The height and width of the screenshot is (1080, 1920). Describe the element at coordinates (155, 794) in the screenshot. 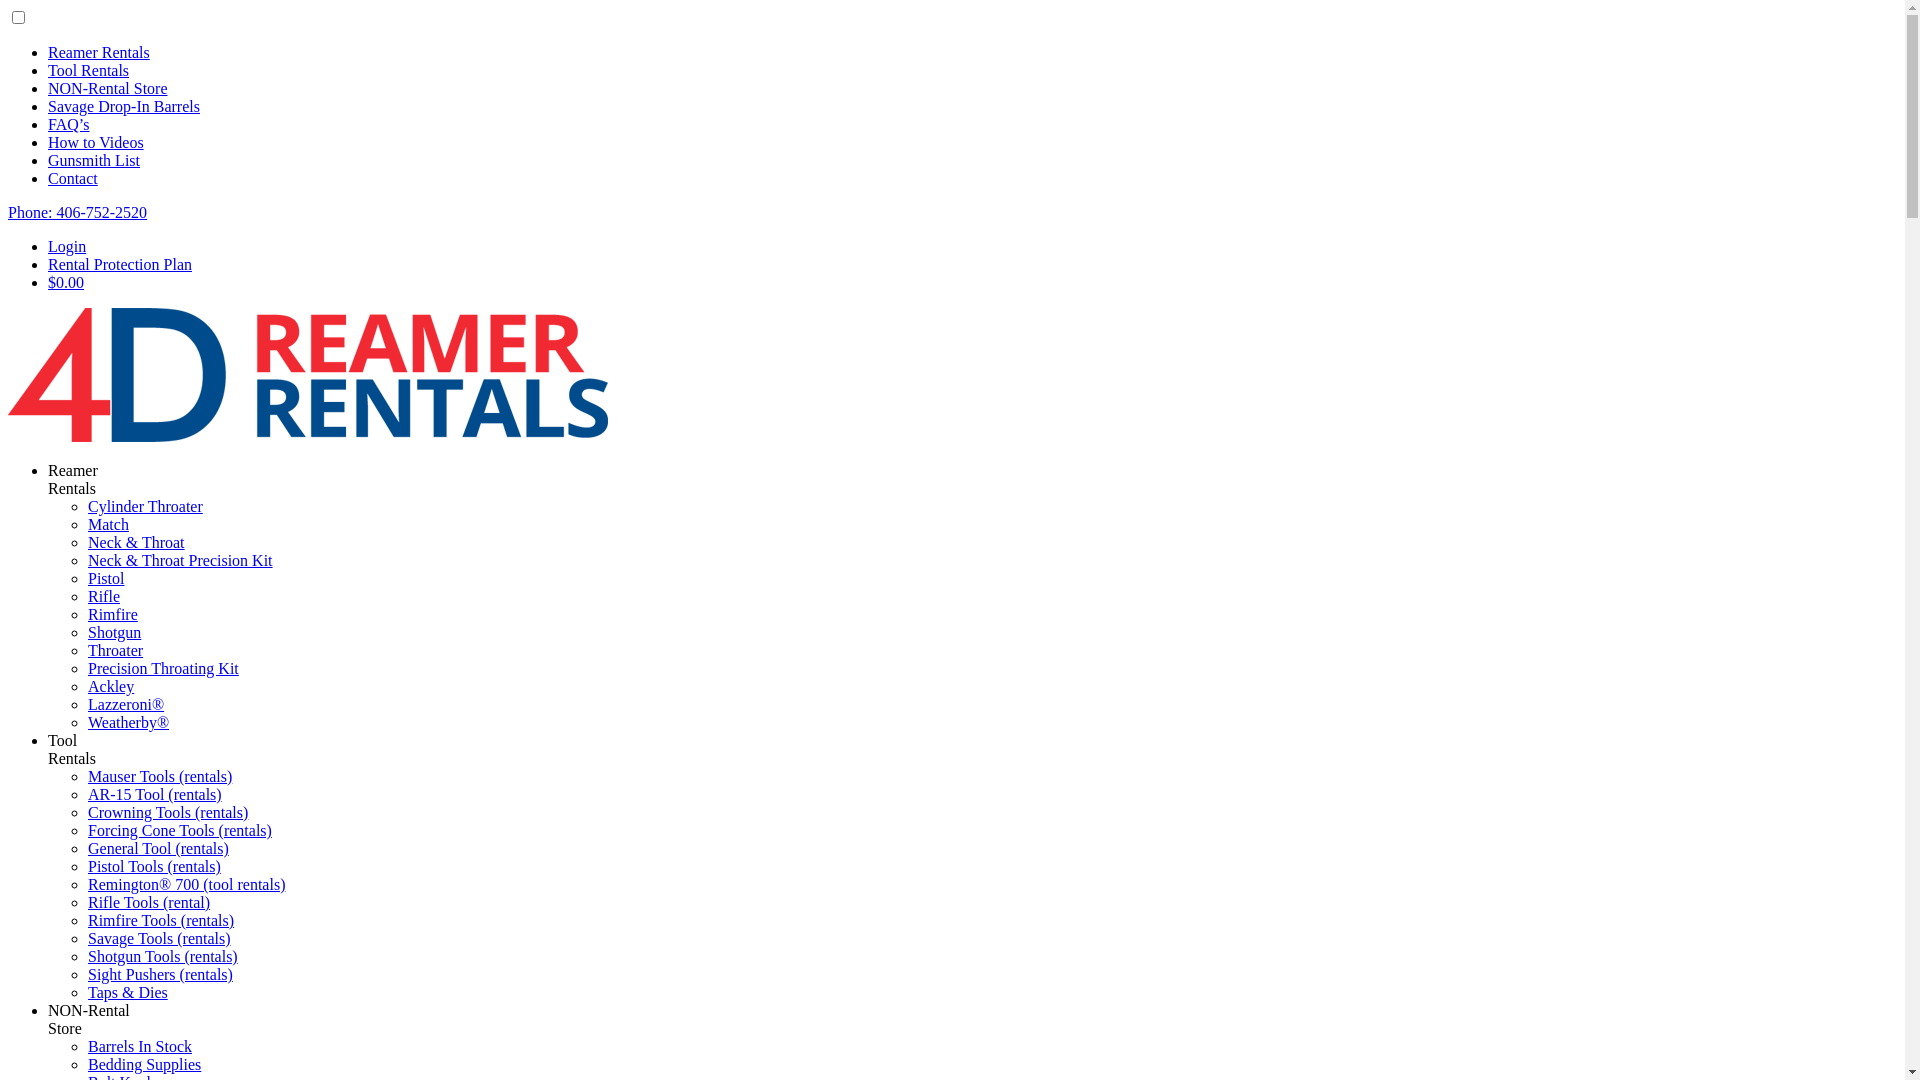

I see `AR-15 Tool (rentals)` at that location.